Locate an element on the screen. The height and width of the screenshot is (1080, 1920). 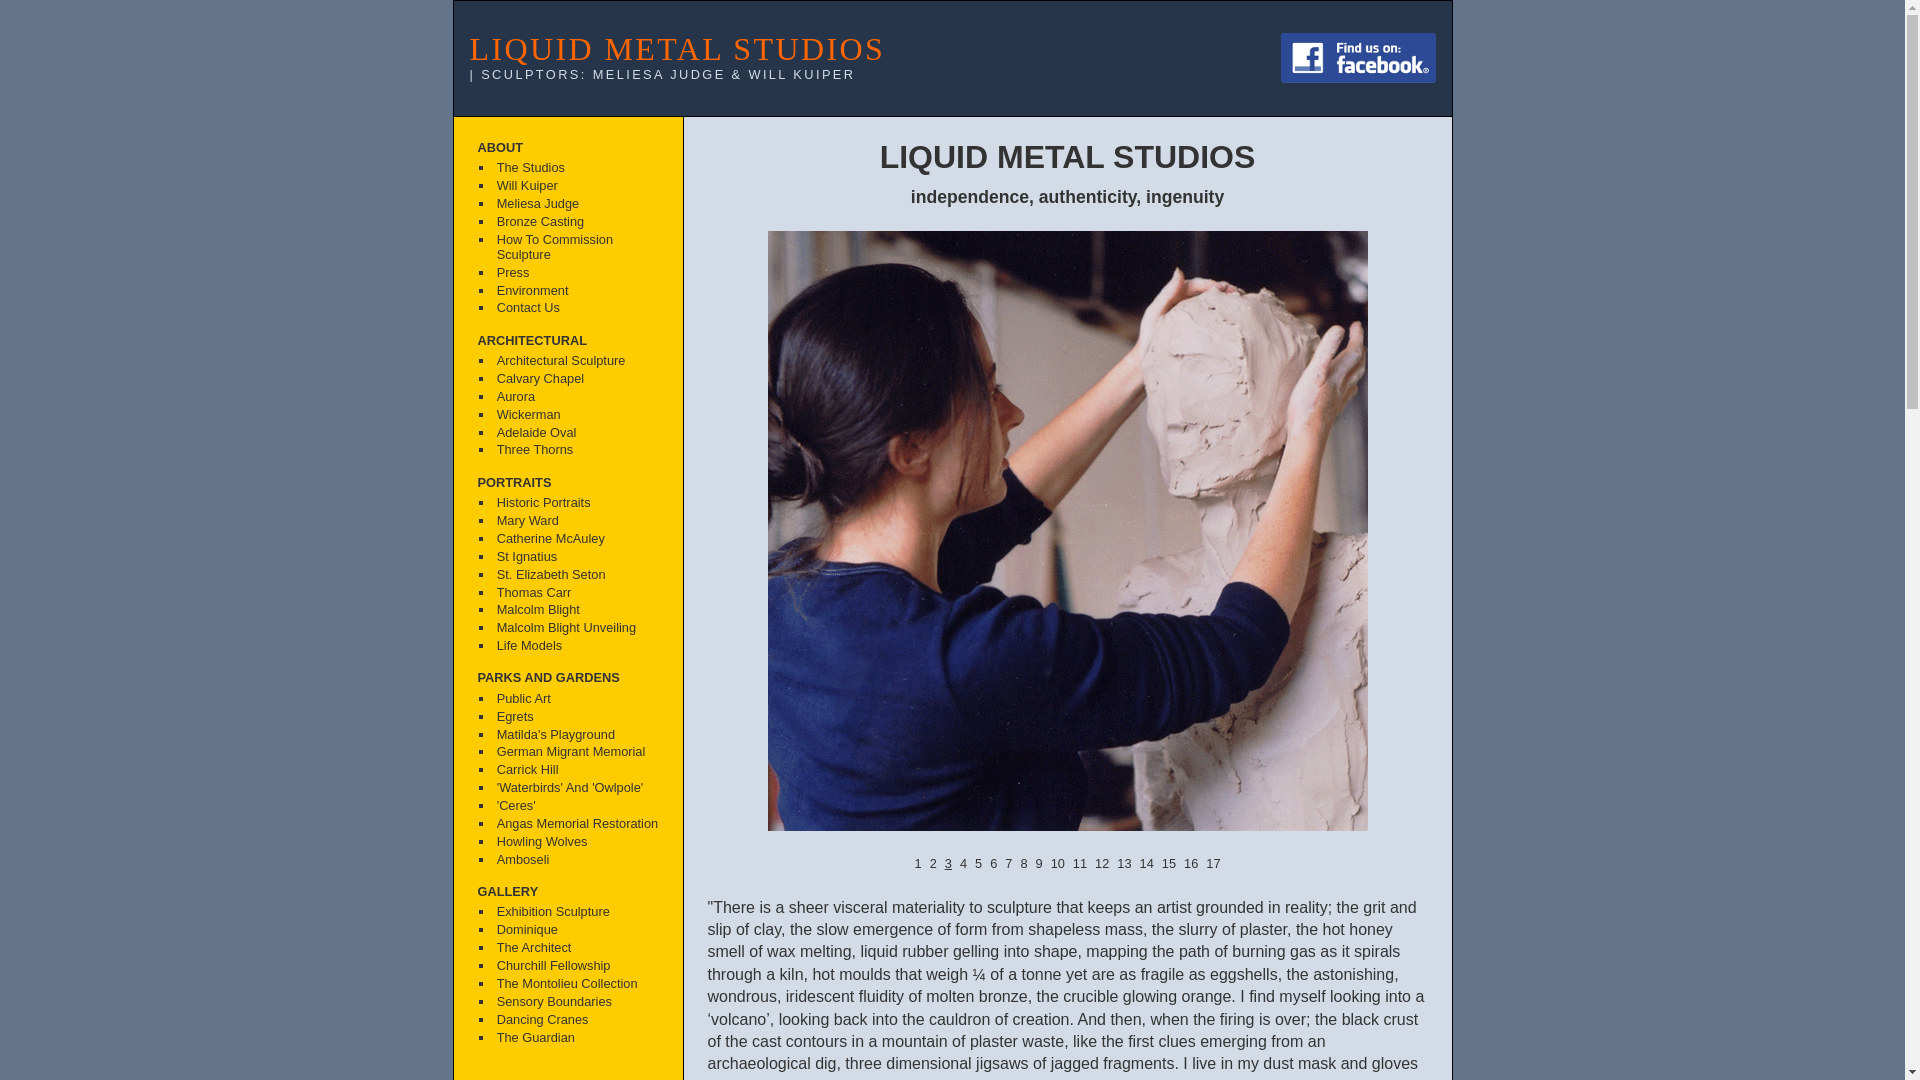
Thomas Carr is located at coordinates (576, 593).